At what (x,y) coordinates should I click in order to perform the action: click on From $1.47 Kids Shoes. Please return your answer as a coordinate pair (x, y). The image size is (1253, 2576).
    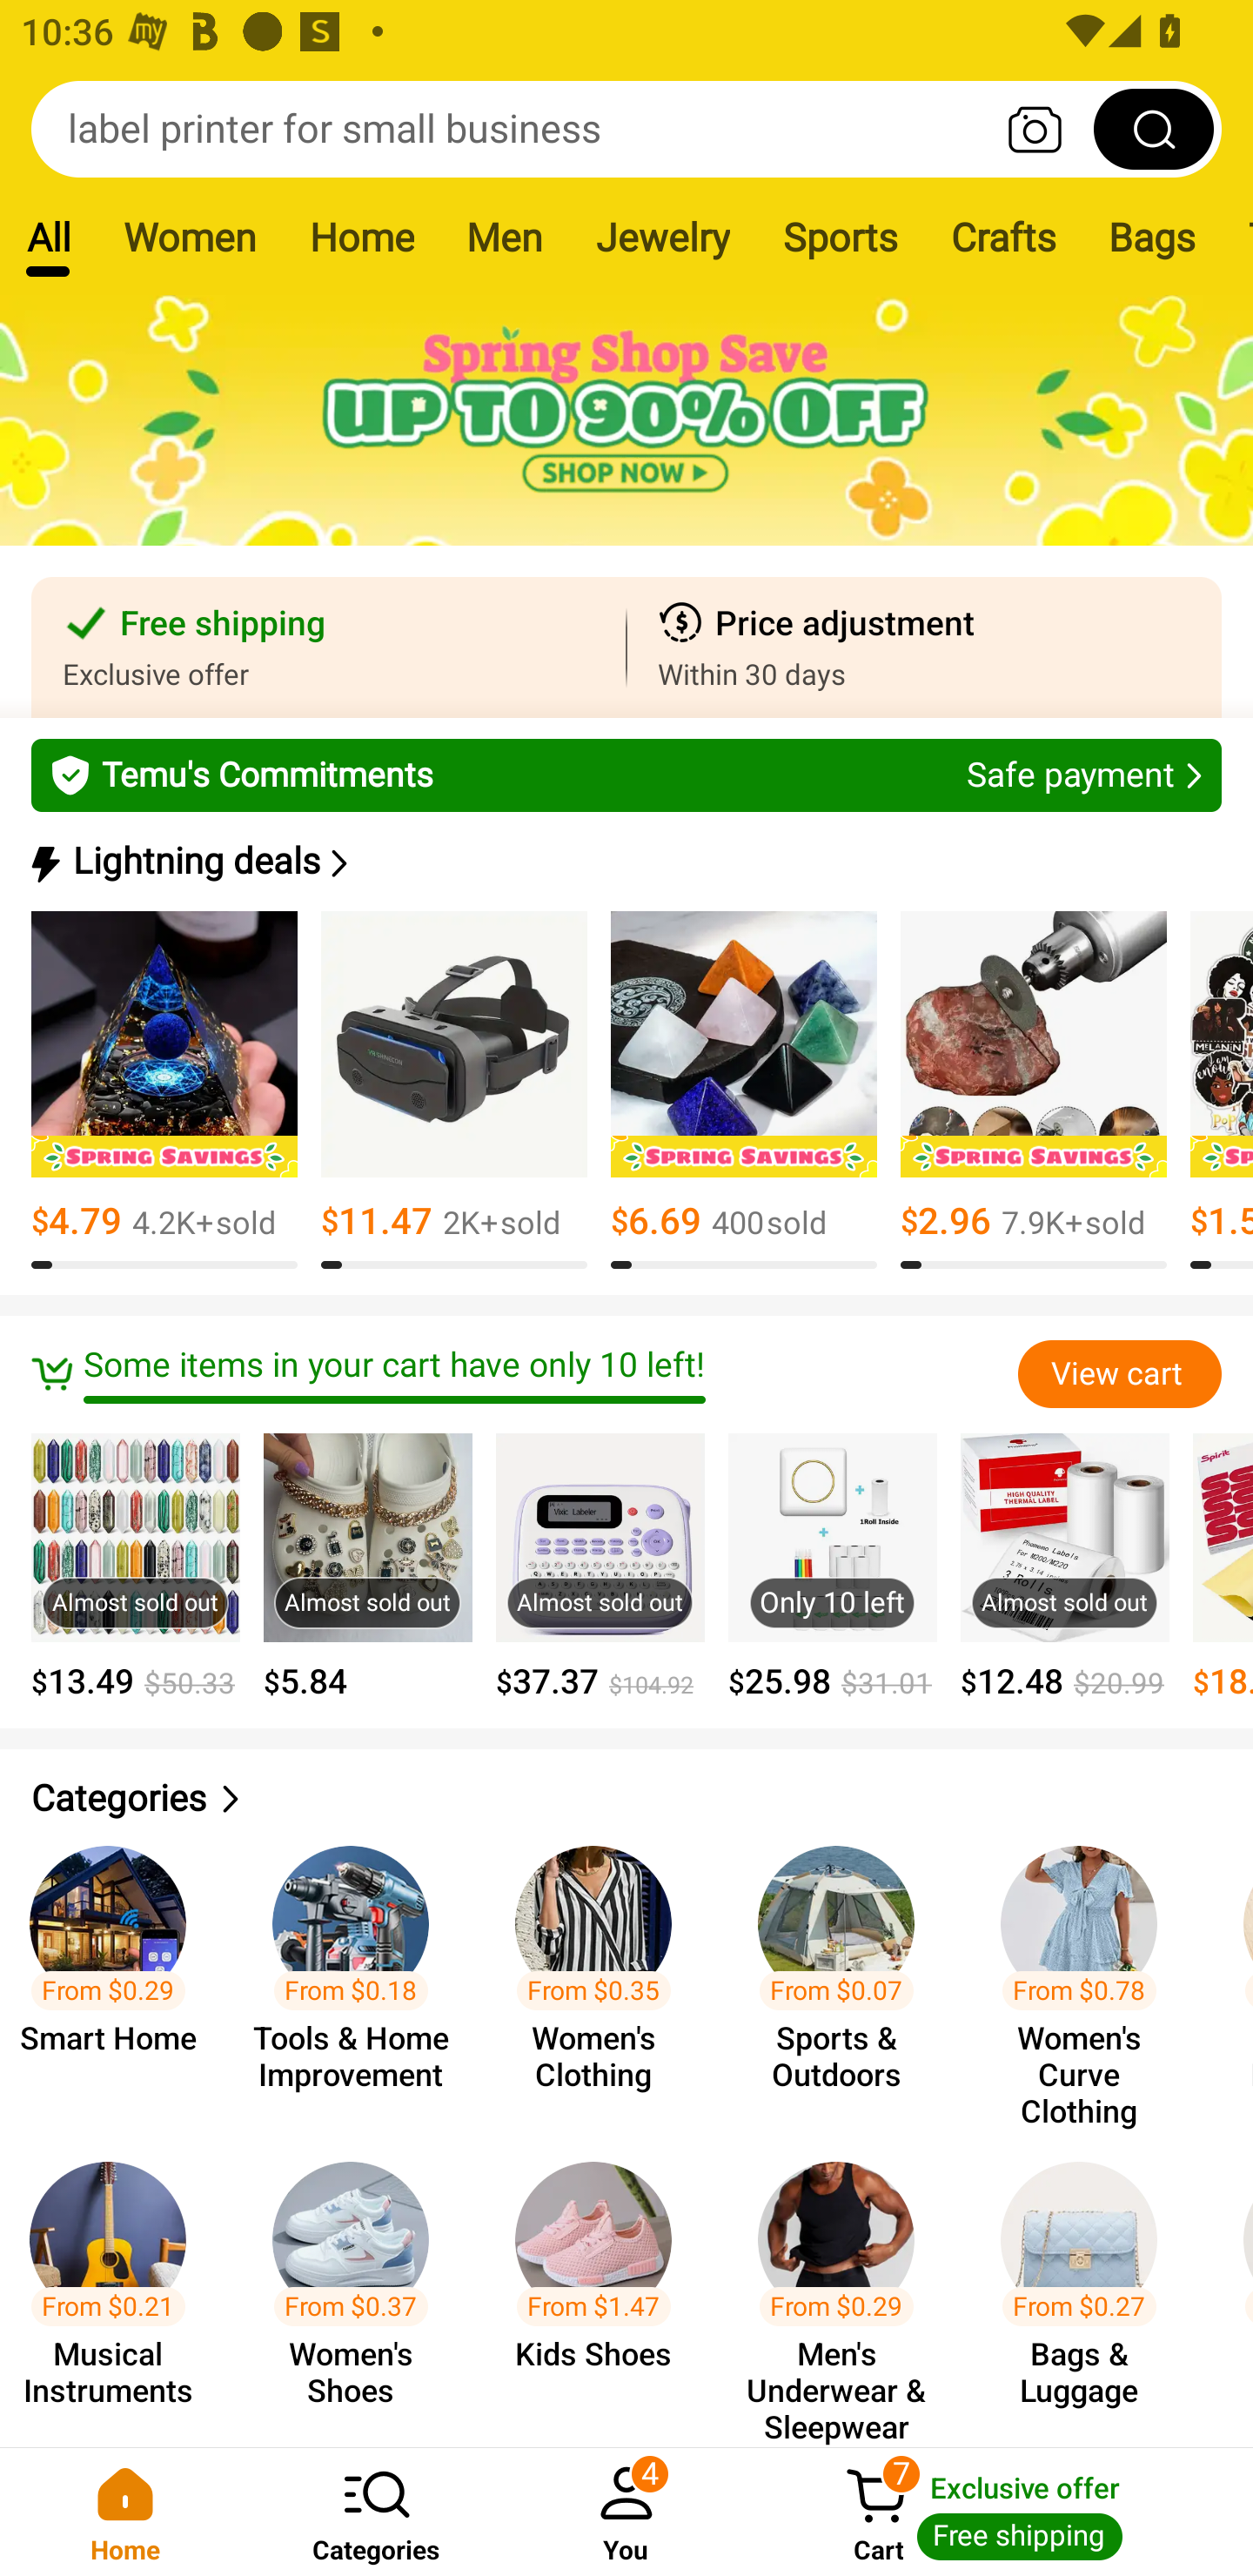
    Looking at the image, I should click on (602, 2289).